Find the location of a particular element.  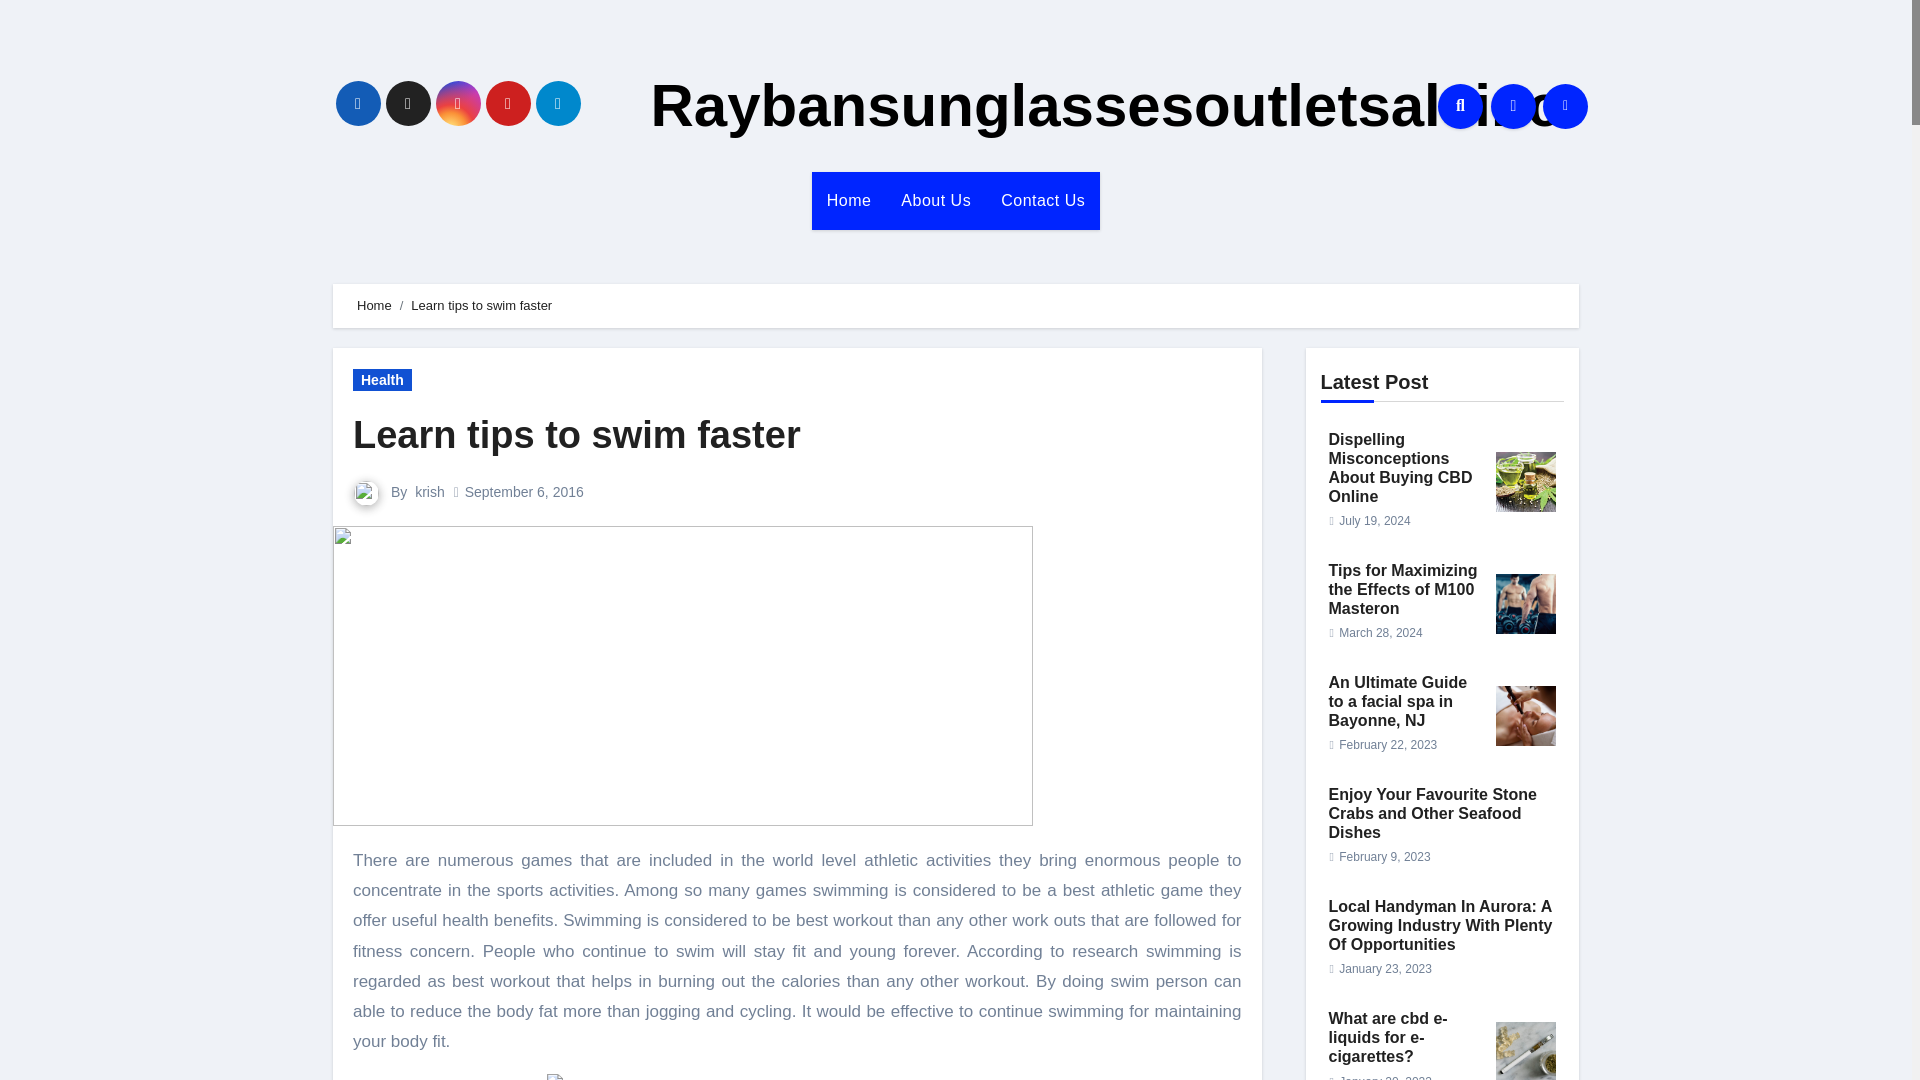

Permalink to: Learn tips to swim faster is located at coordinates (576, 434).